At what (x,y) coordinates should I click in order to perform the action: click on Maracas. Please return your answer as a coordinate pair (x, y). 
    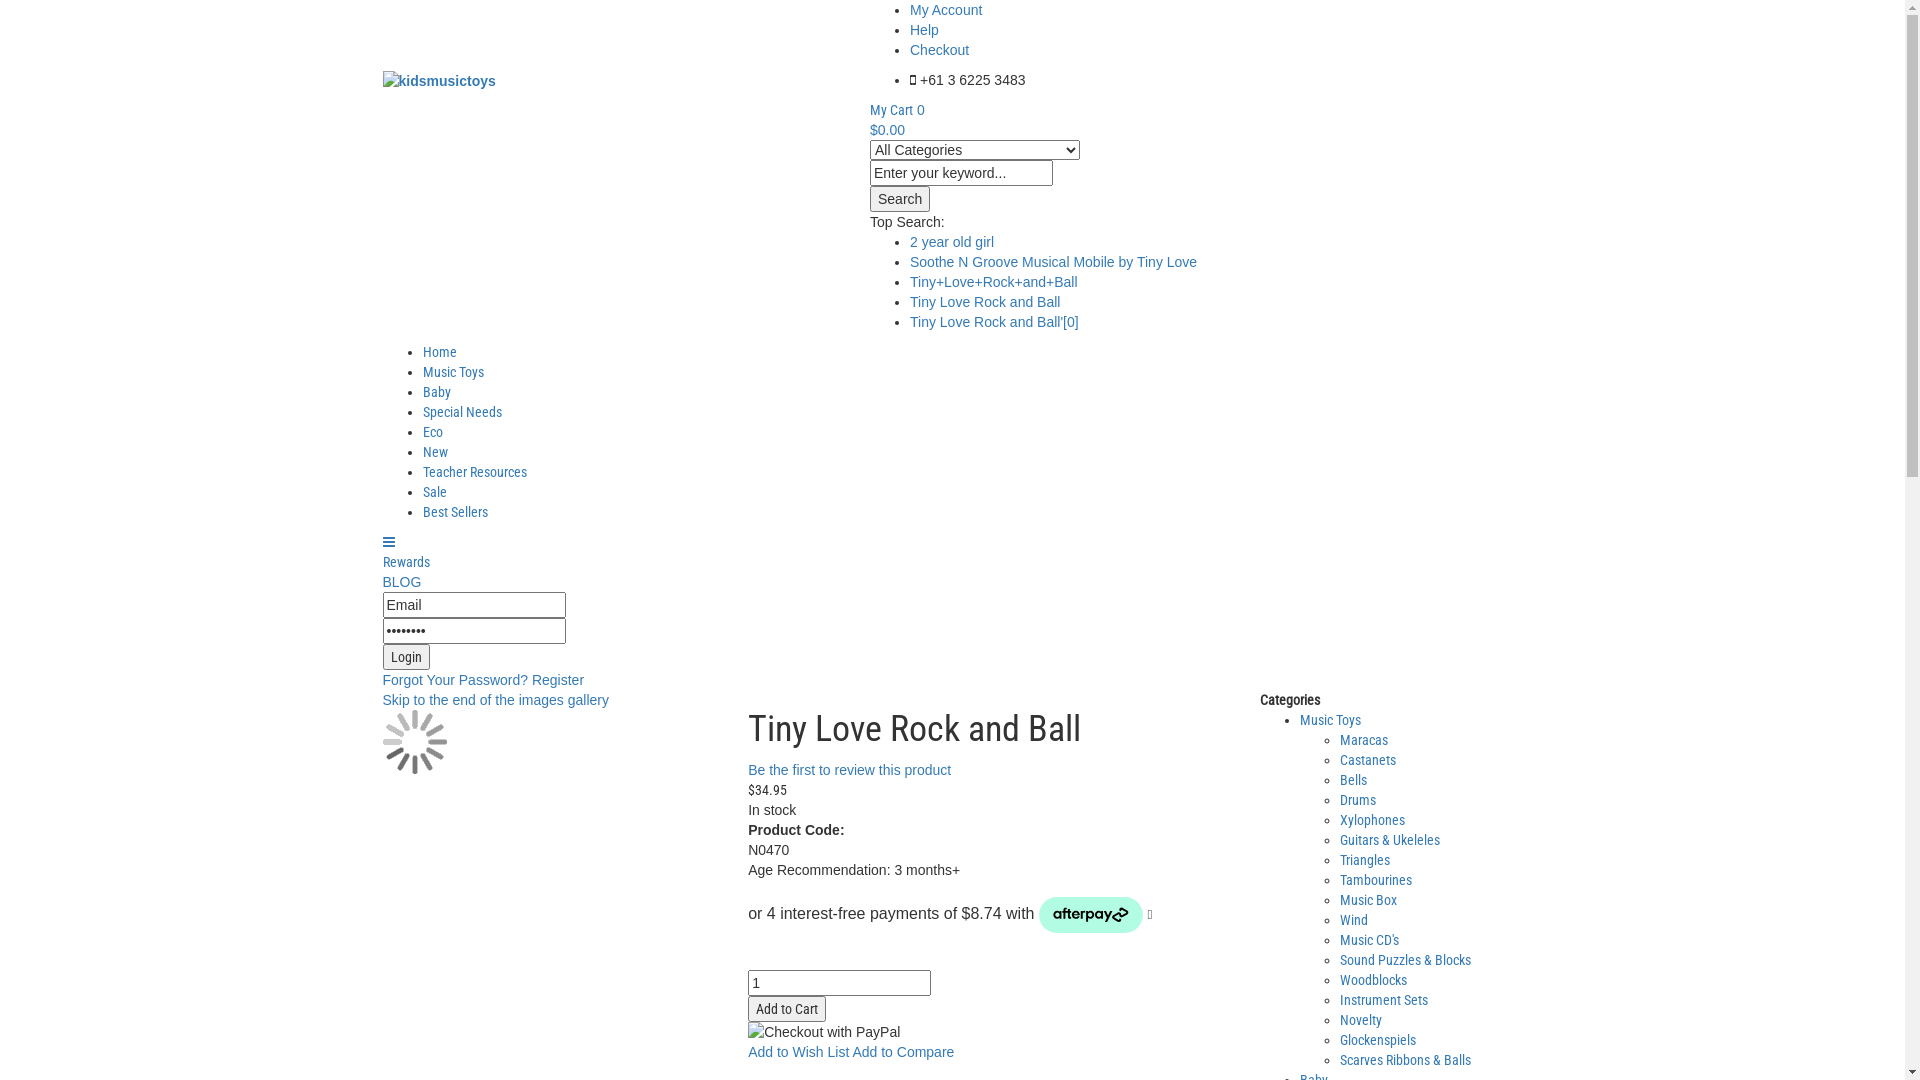
    Looking at the image, I should click on (1364, 740).